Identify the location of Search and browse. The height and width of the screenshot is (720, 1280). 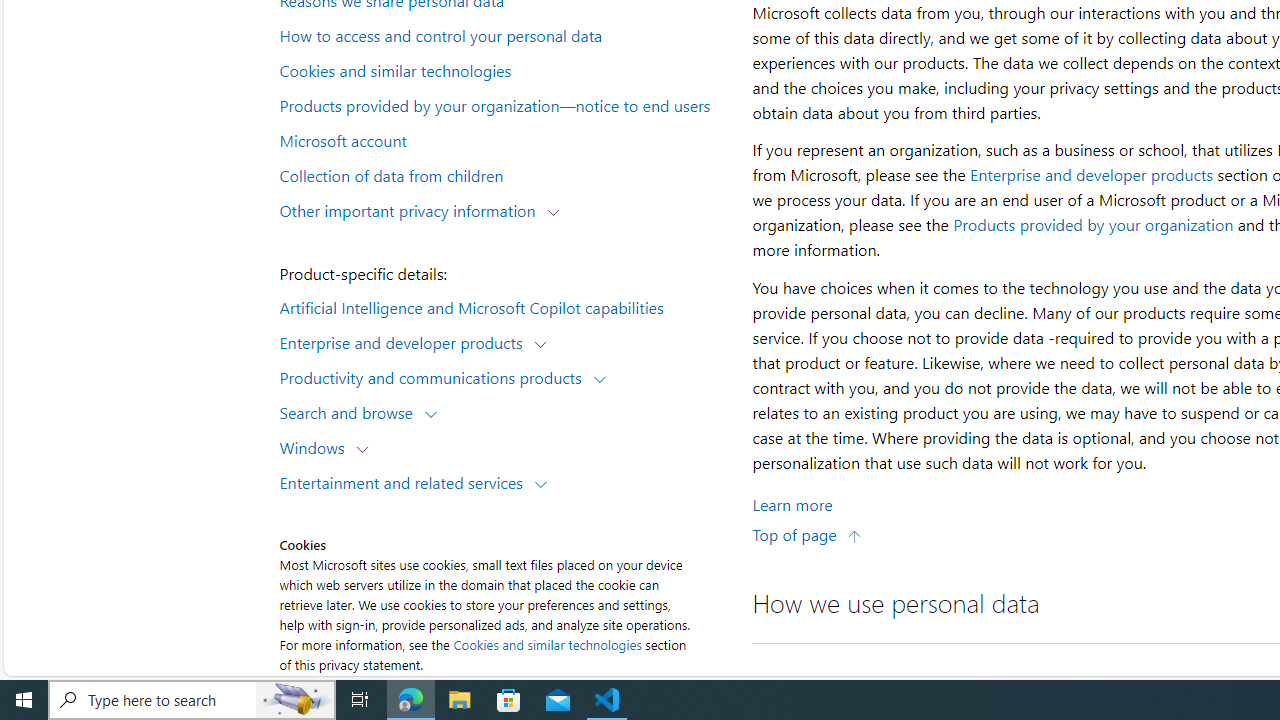
(350, 412).